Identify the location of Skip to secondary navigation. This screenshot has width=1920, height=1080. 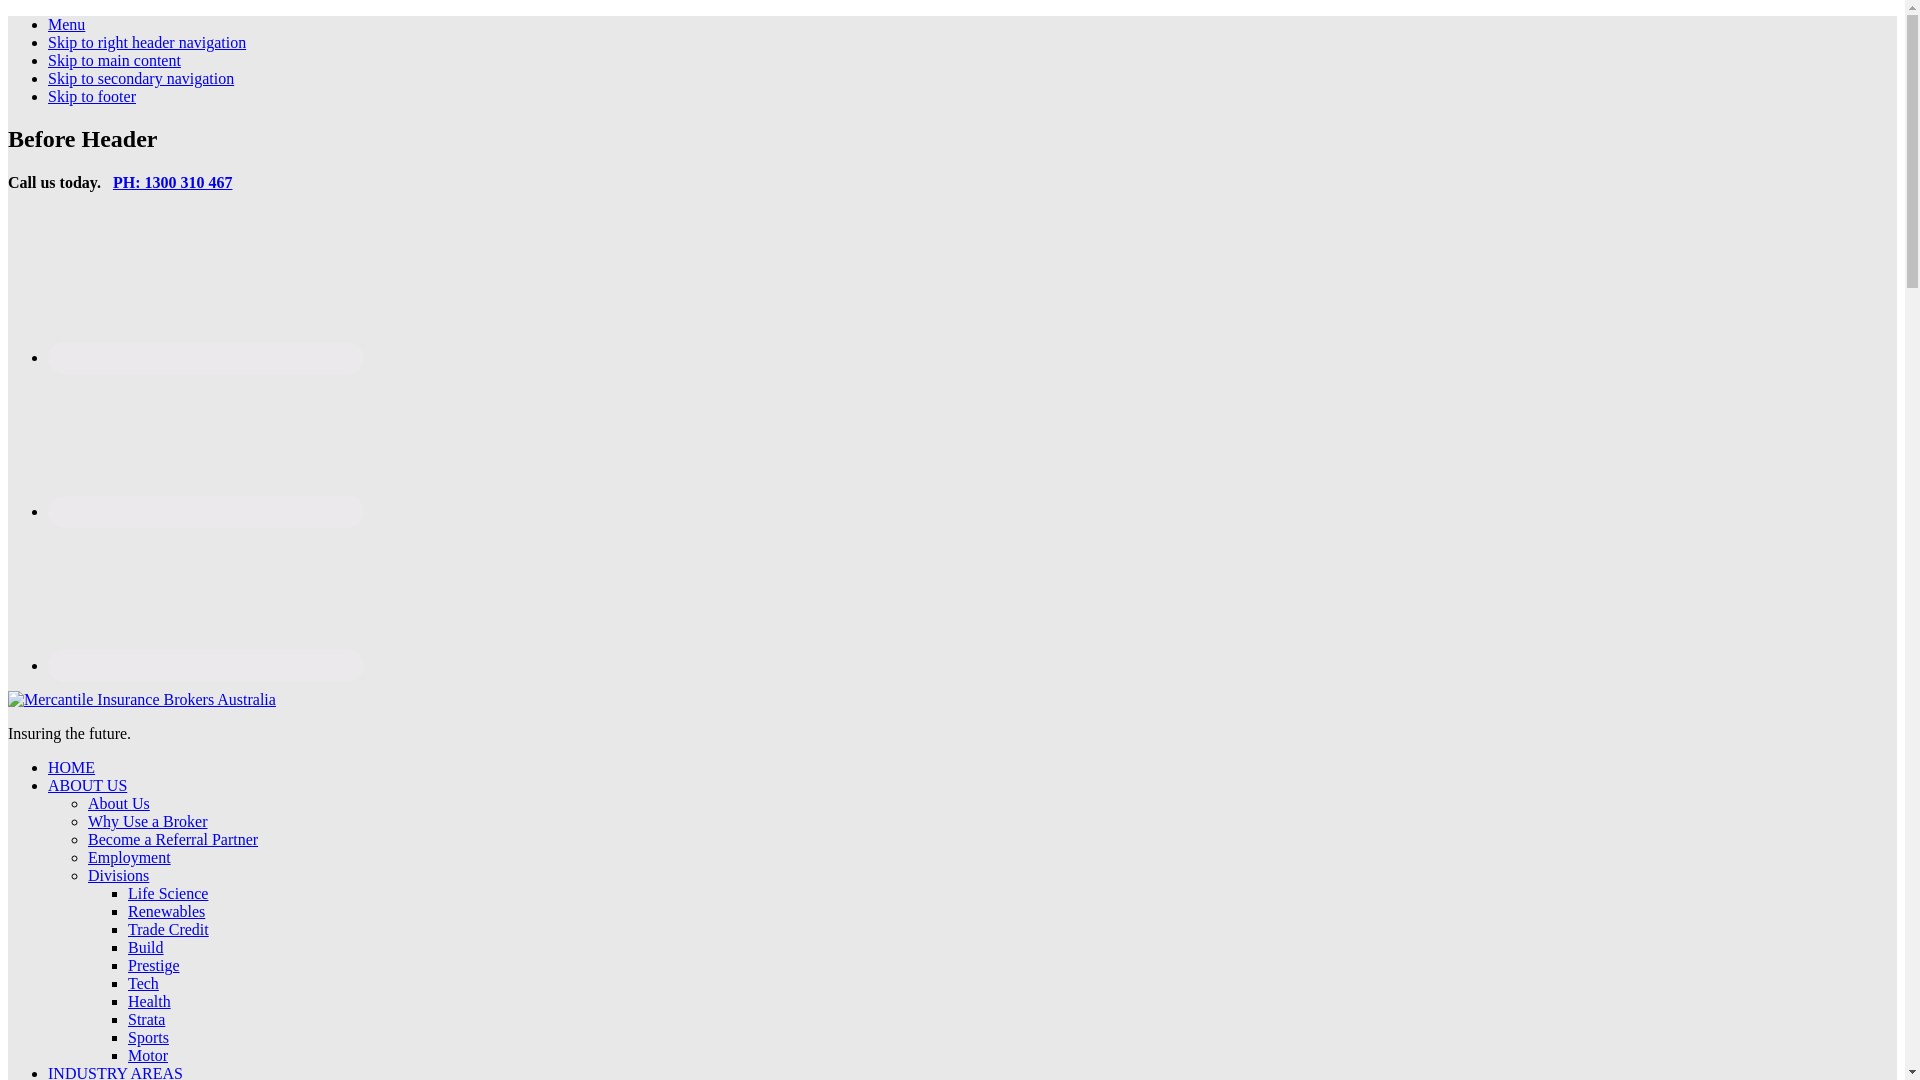
(141, 78).